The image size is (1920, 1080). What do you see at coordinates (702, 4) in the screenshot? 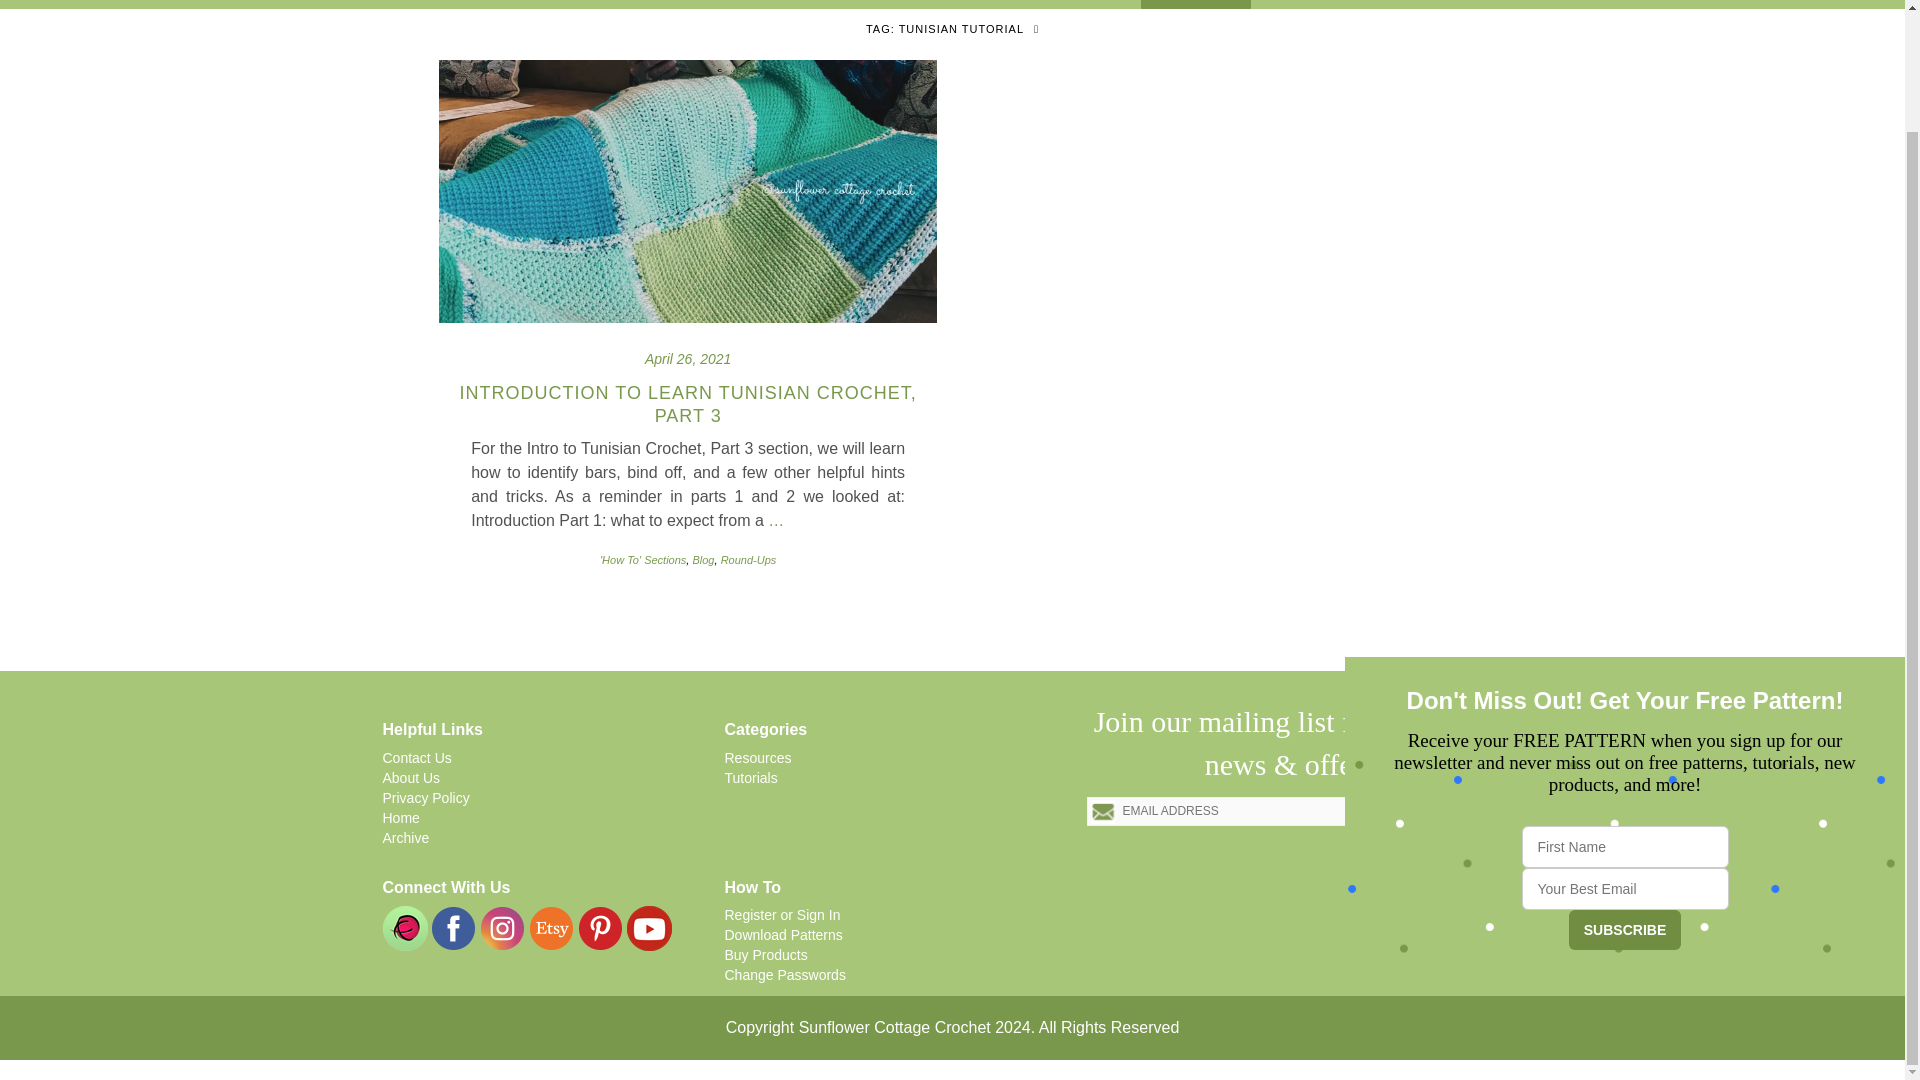
I see `Blog` at bounding box center [702, 4].